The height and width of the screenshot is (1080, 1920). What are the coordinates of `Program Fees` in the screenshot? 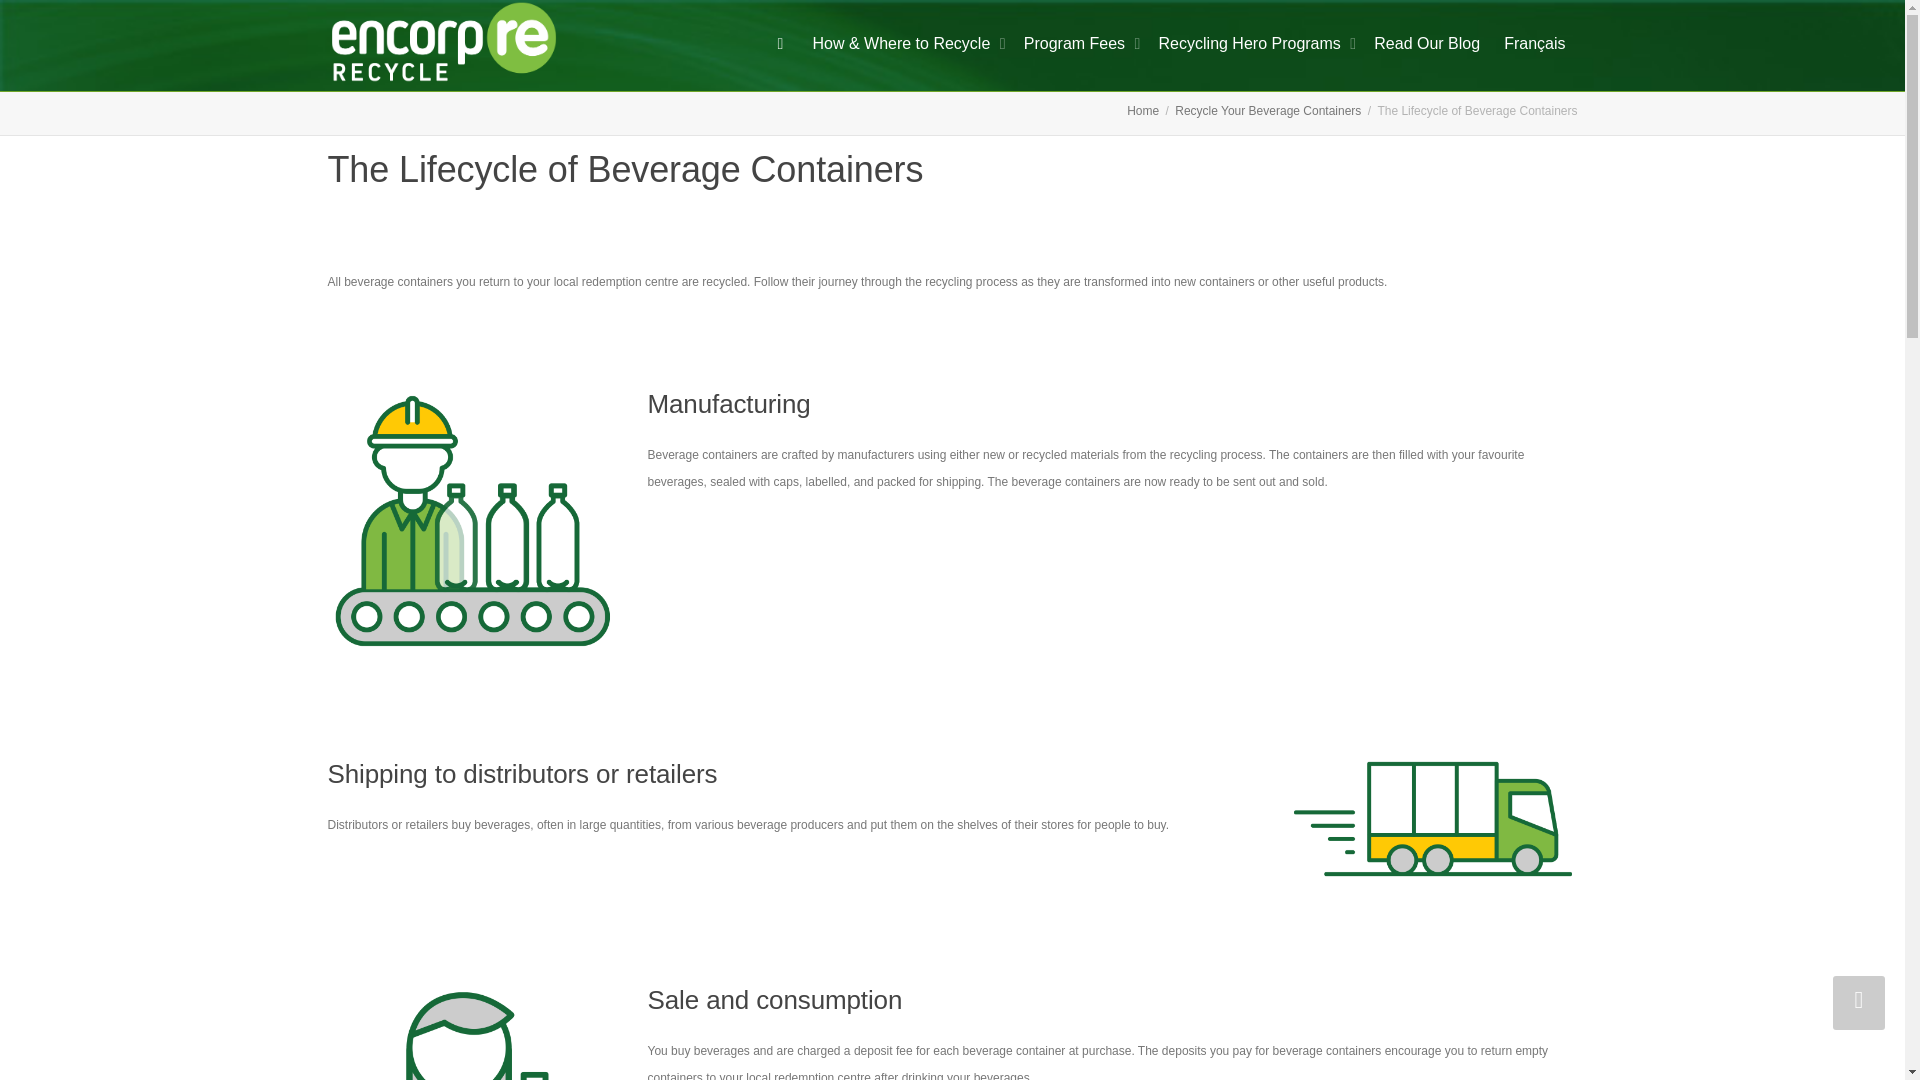 It's located at (1078, 44).